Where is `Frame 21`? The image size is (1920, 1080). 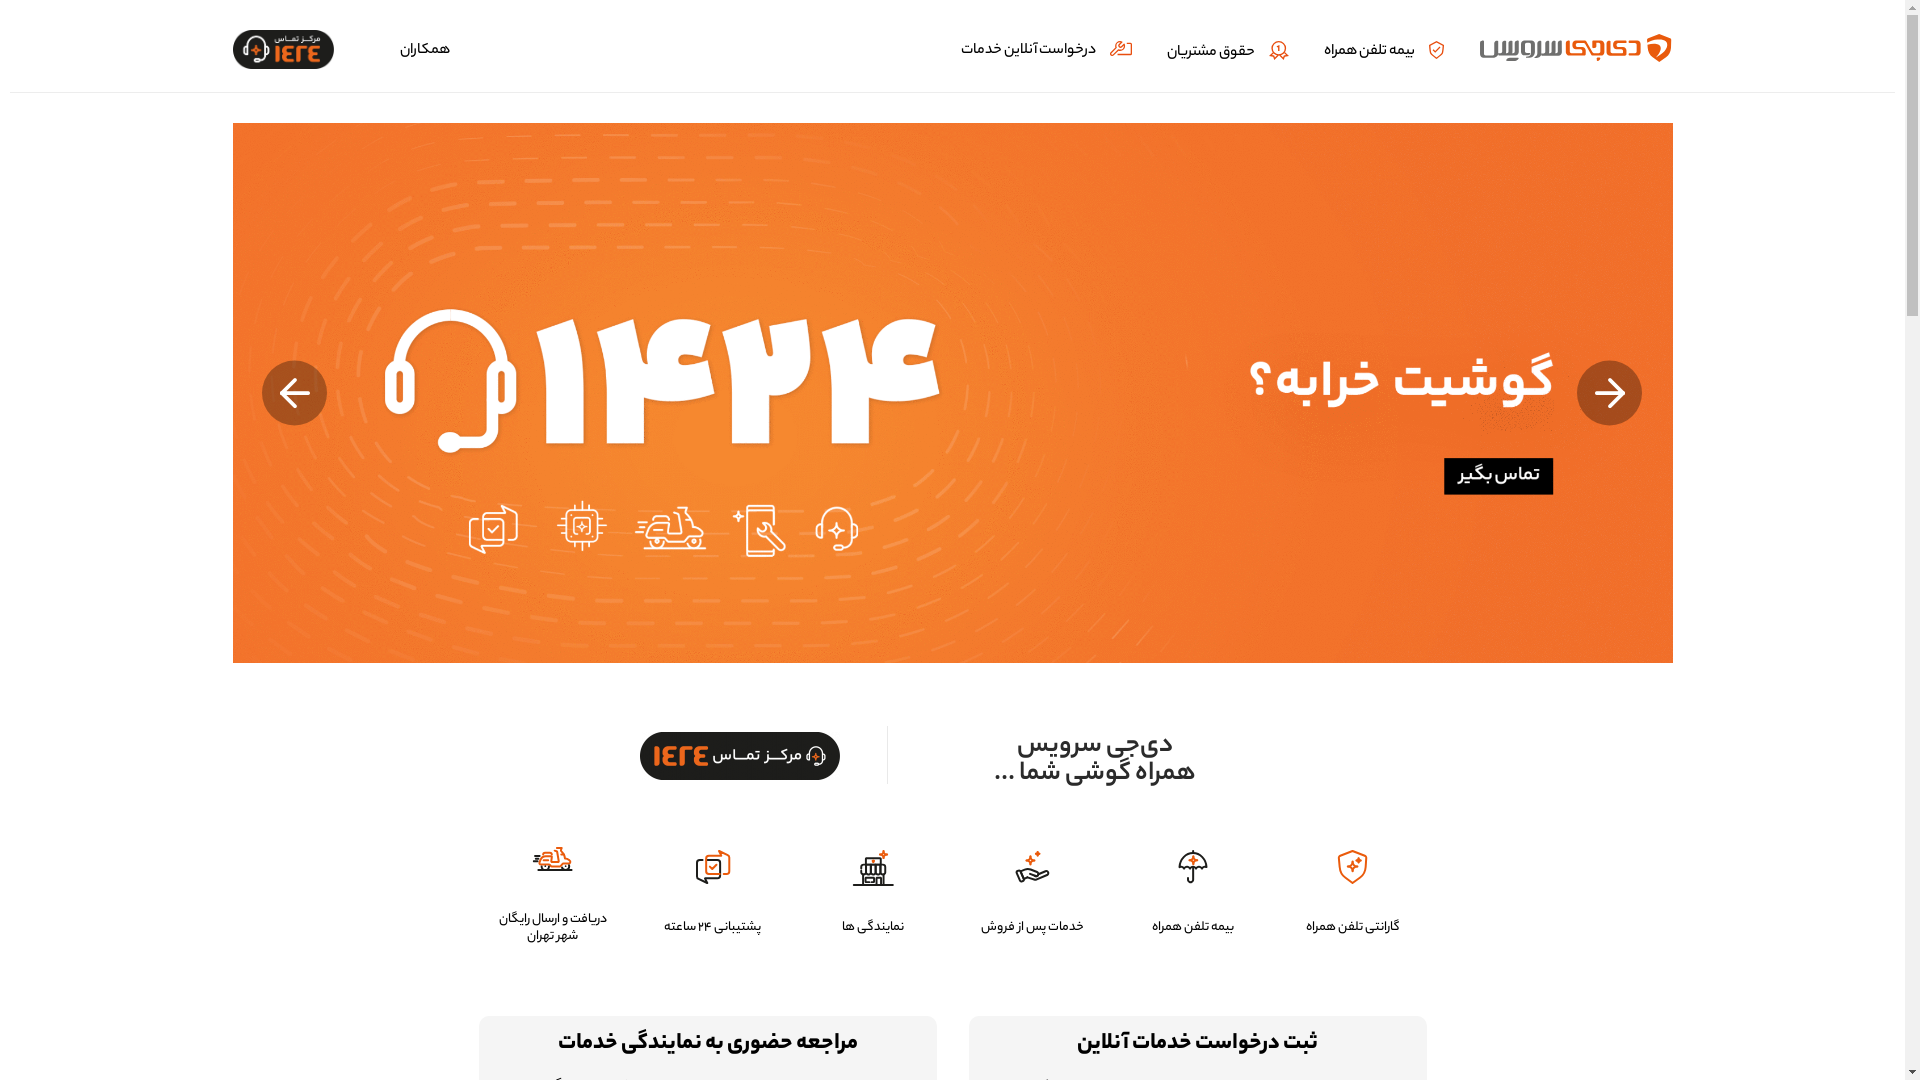 Frame 21 is located at coordinates (740, 756).